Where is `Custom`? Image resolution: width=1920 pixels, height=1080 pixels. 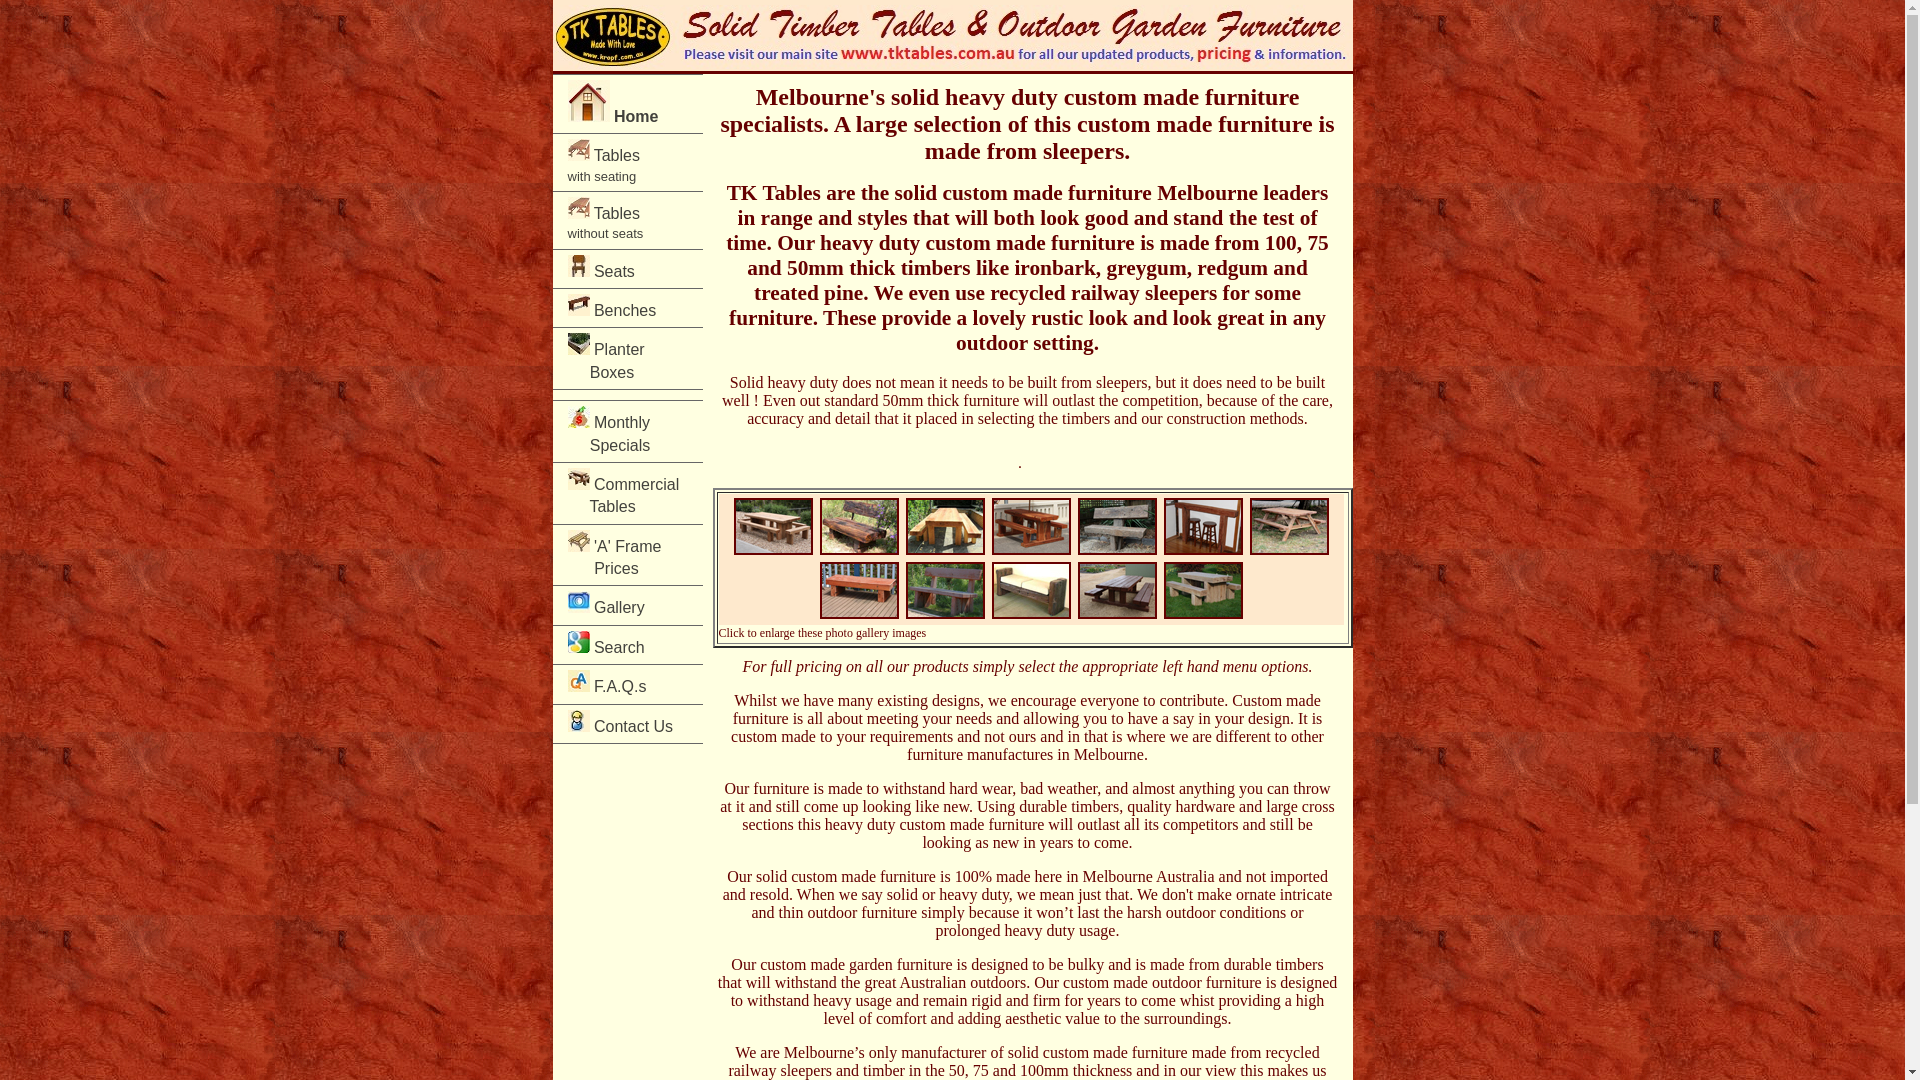 Custom is located at coordinates (1290, 551).